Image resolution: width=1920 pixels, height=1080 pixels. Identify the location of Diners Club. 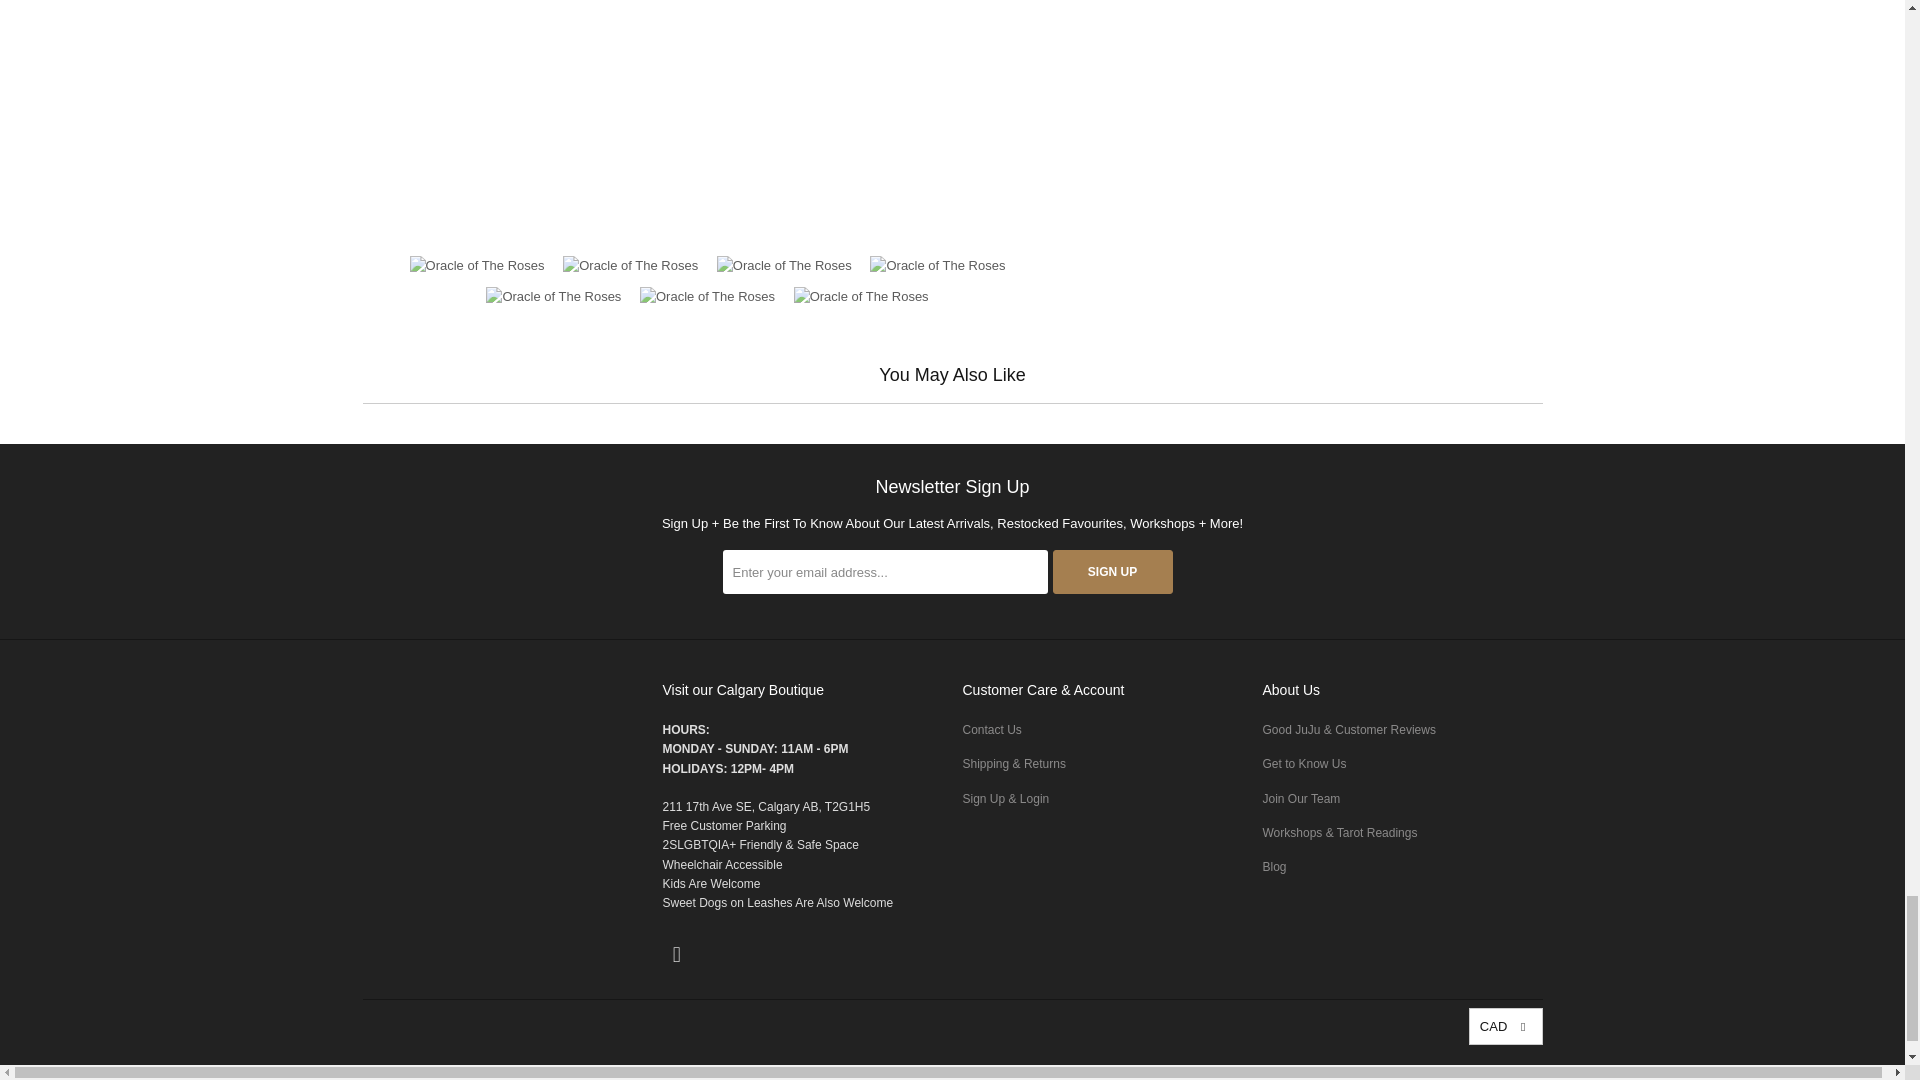
(1262, 1072).